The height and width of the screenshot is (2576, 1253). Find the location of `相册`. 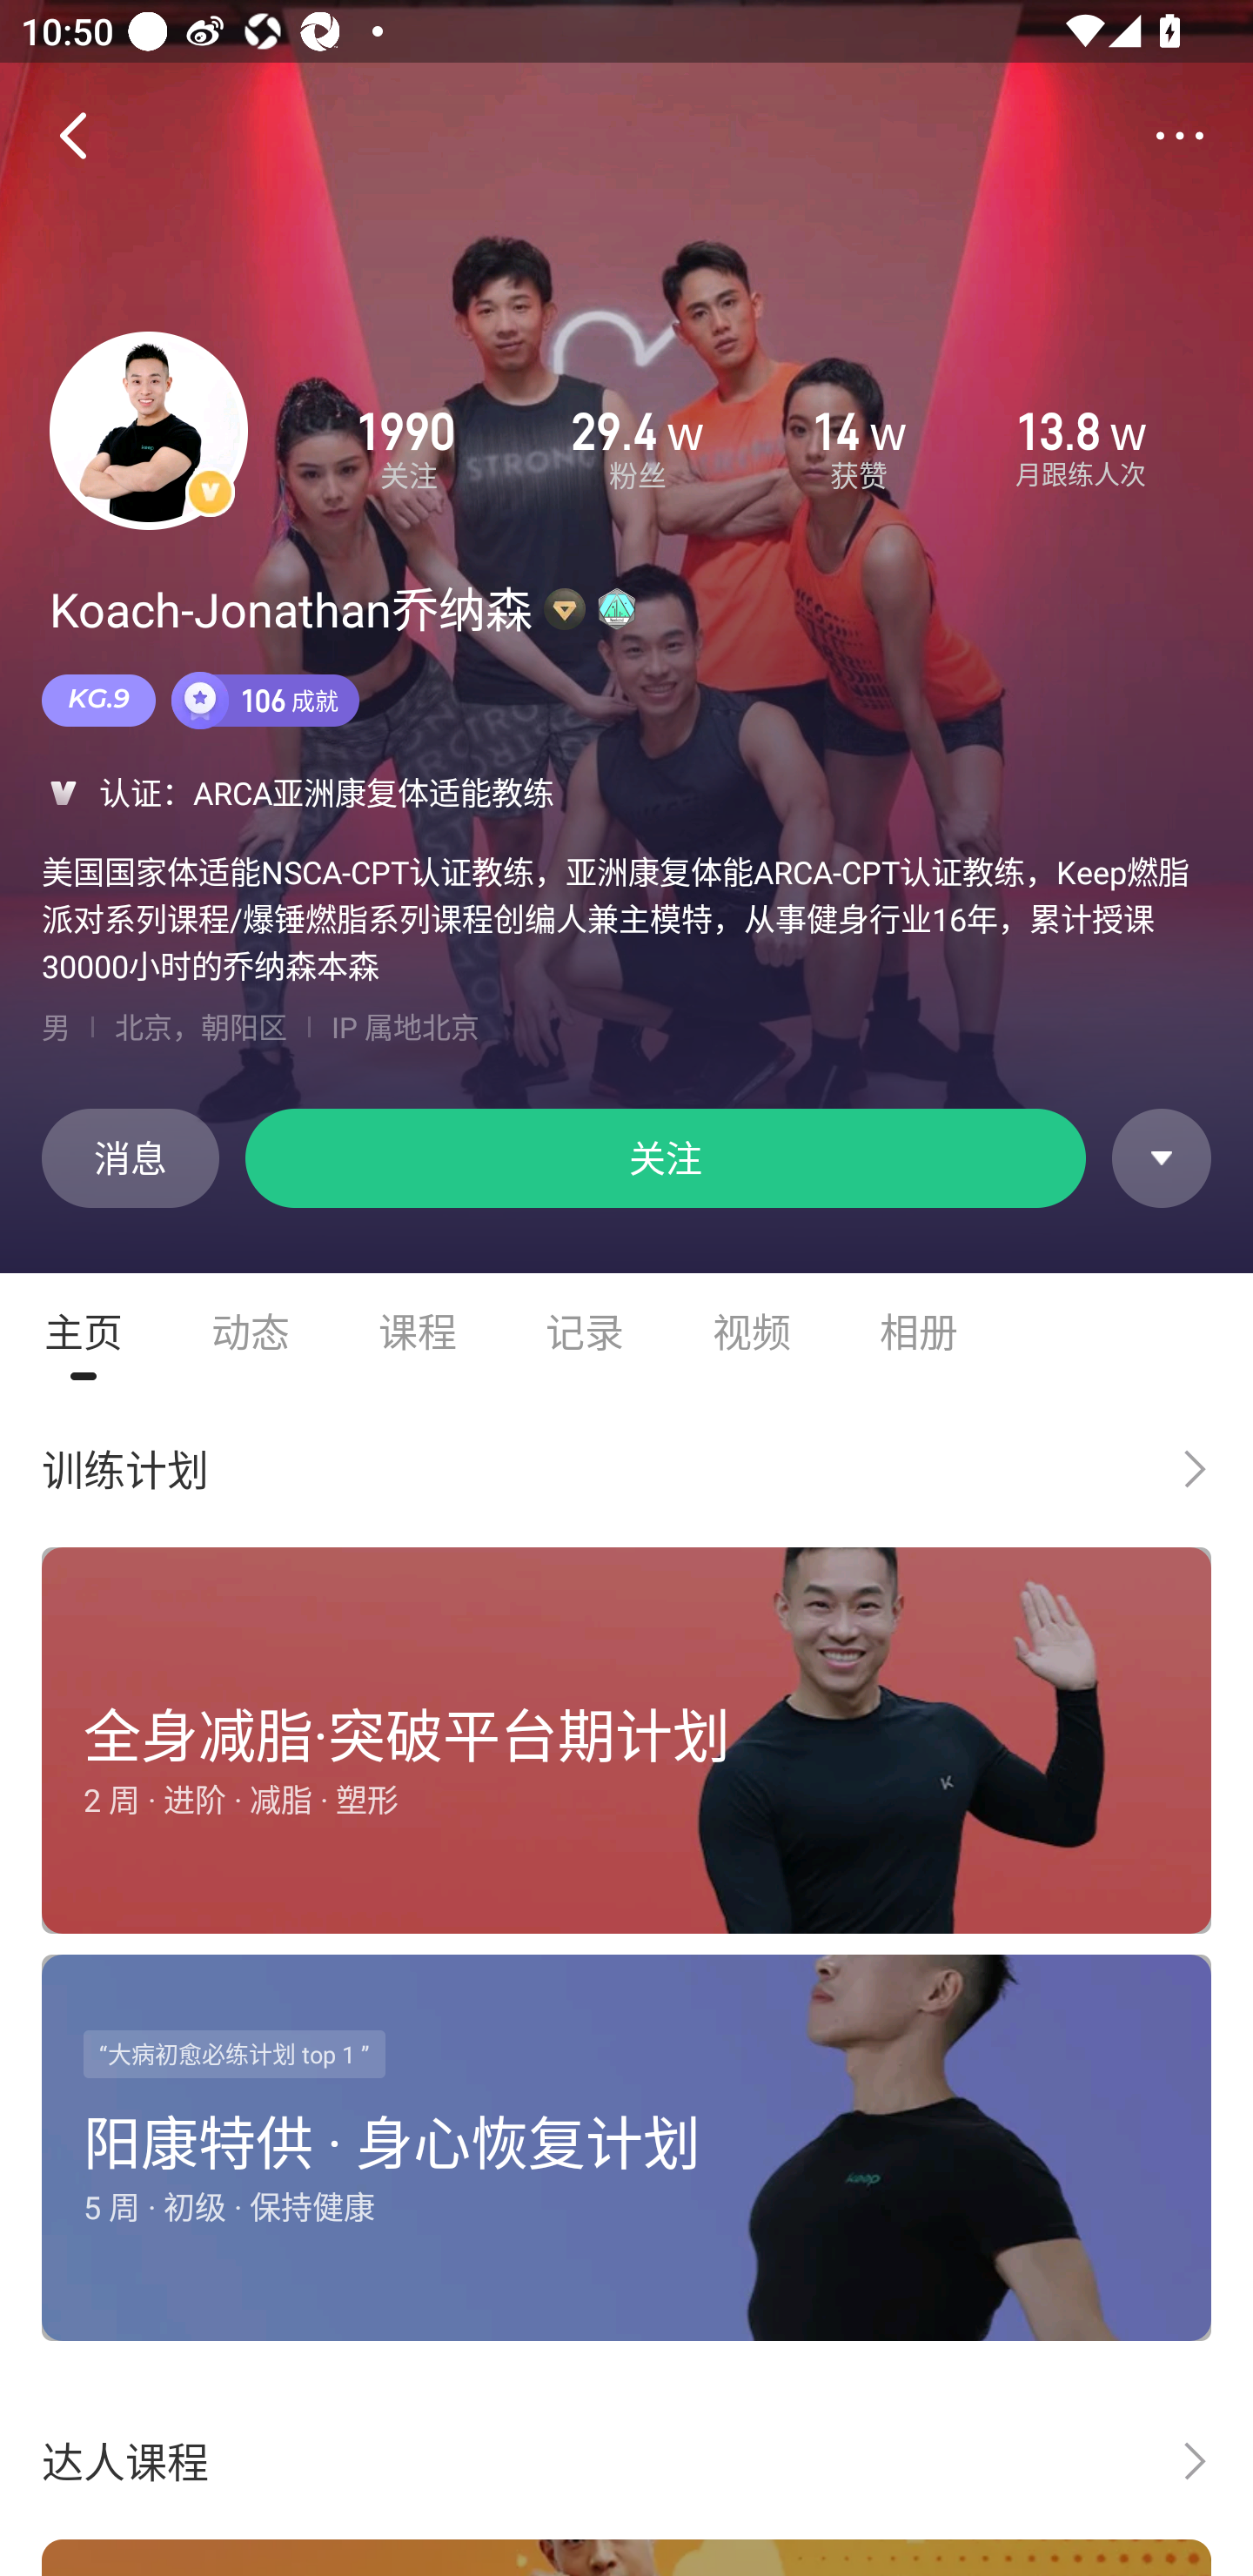

相册 is located at coordinates (919, 1332).